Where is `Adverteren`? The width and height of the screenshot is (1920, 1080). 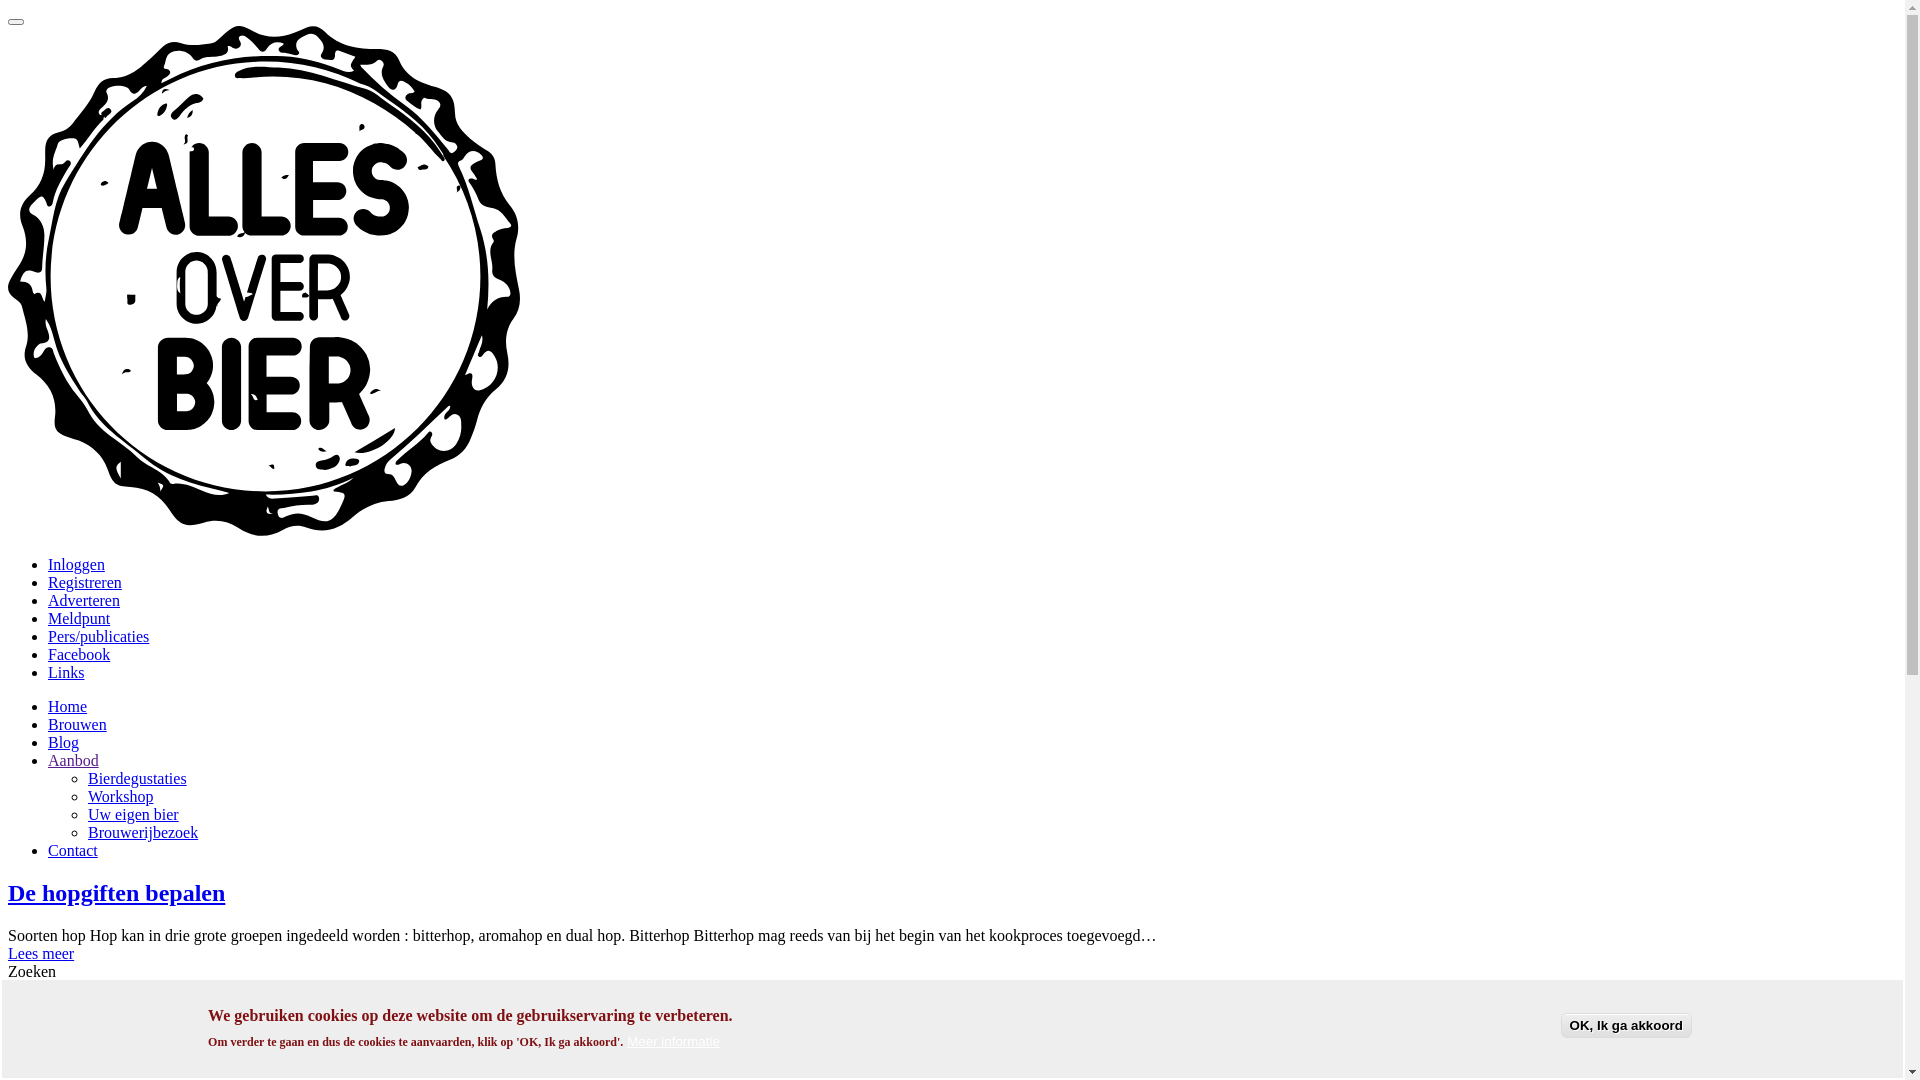 Adverteren is located at coordinates (84, 600).